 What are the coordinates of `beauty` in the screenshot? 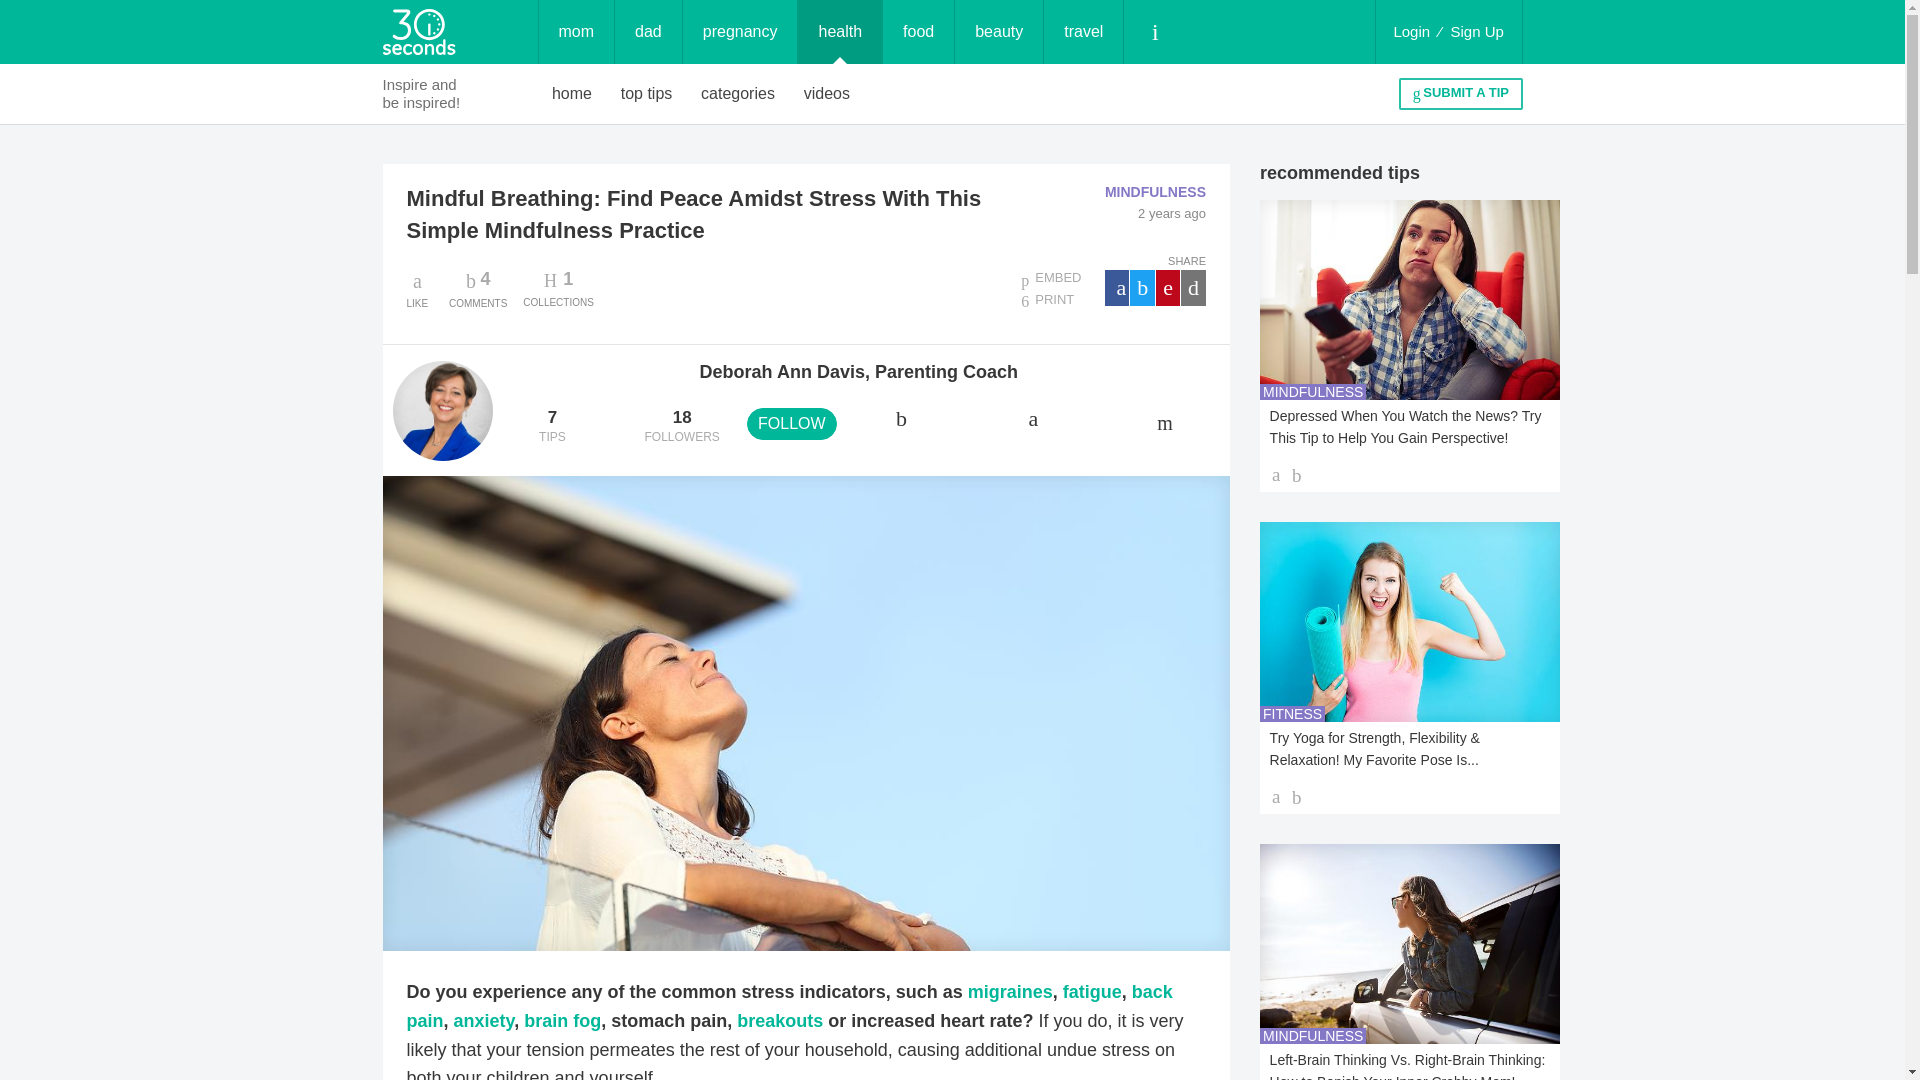 It's located at (998, 32).